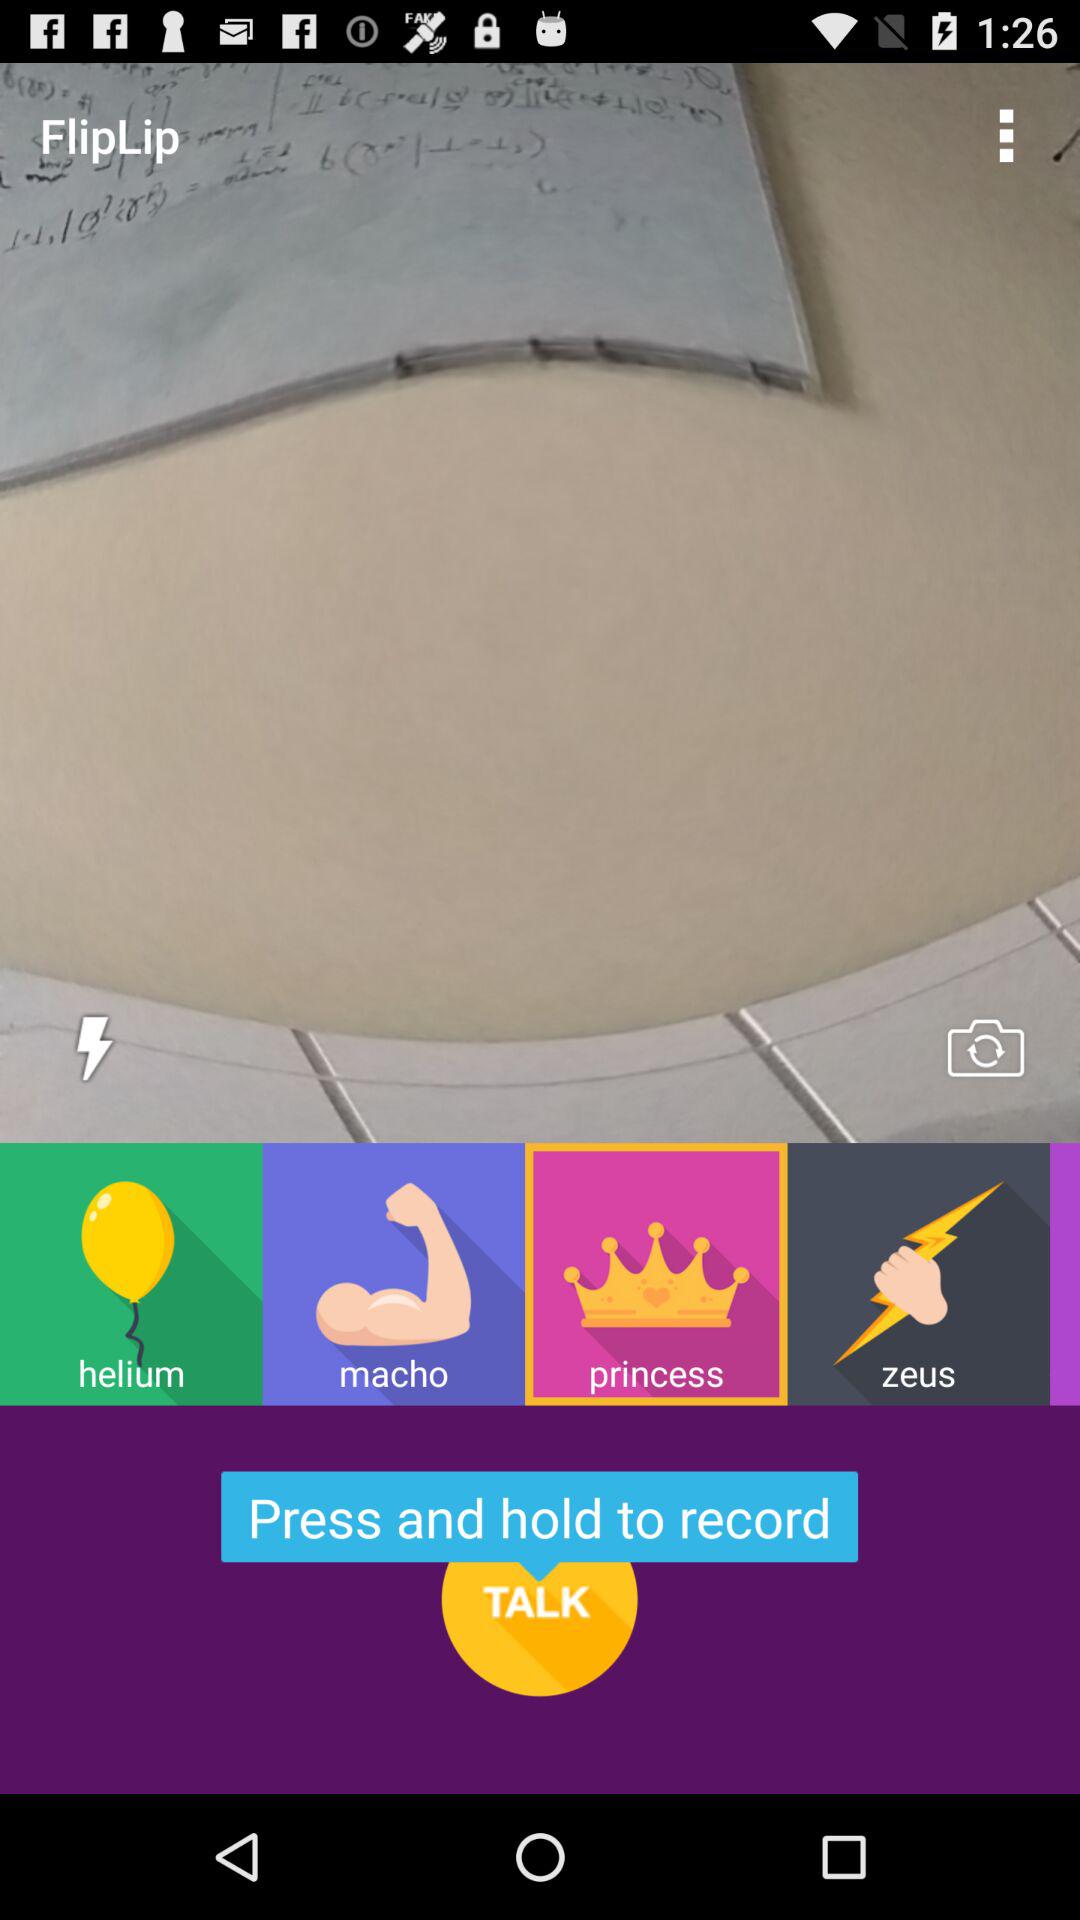  I want to click on turn off the icon to the right of the princess, so click(918, 1274).